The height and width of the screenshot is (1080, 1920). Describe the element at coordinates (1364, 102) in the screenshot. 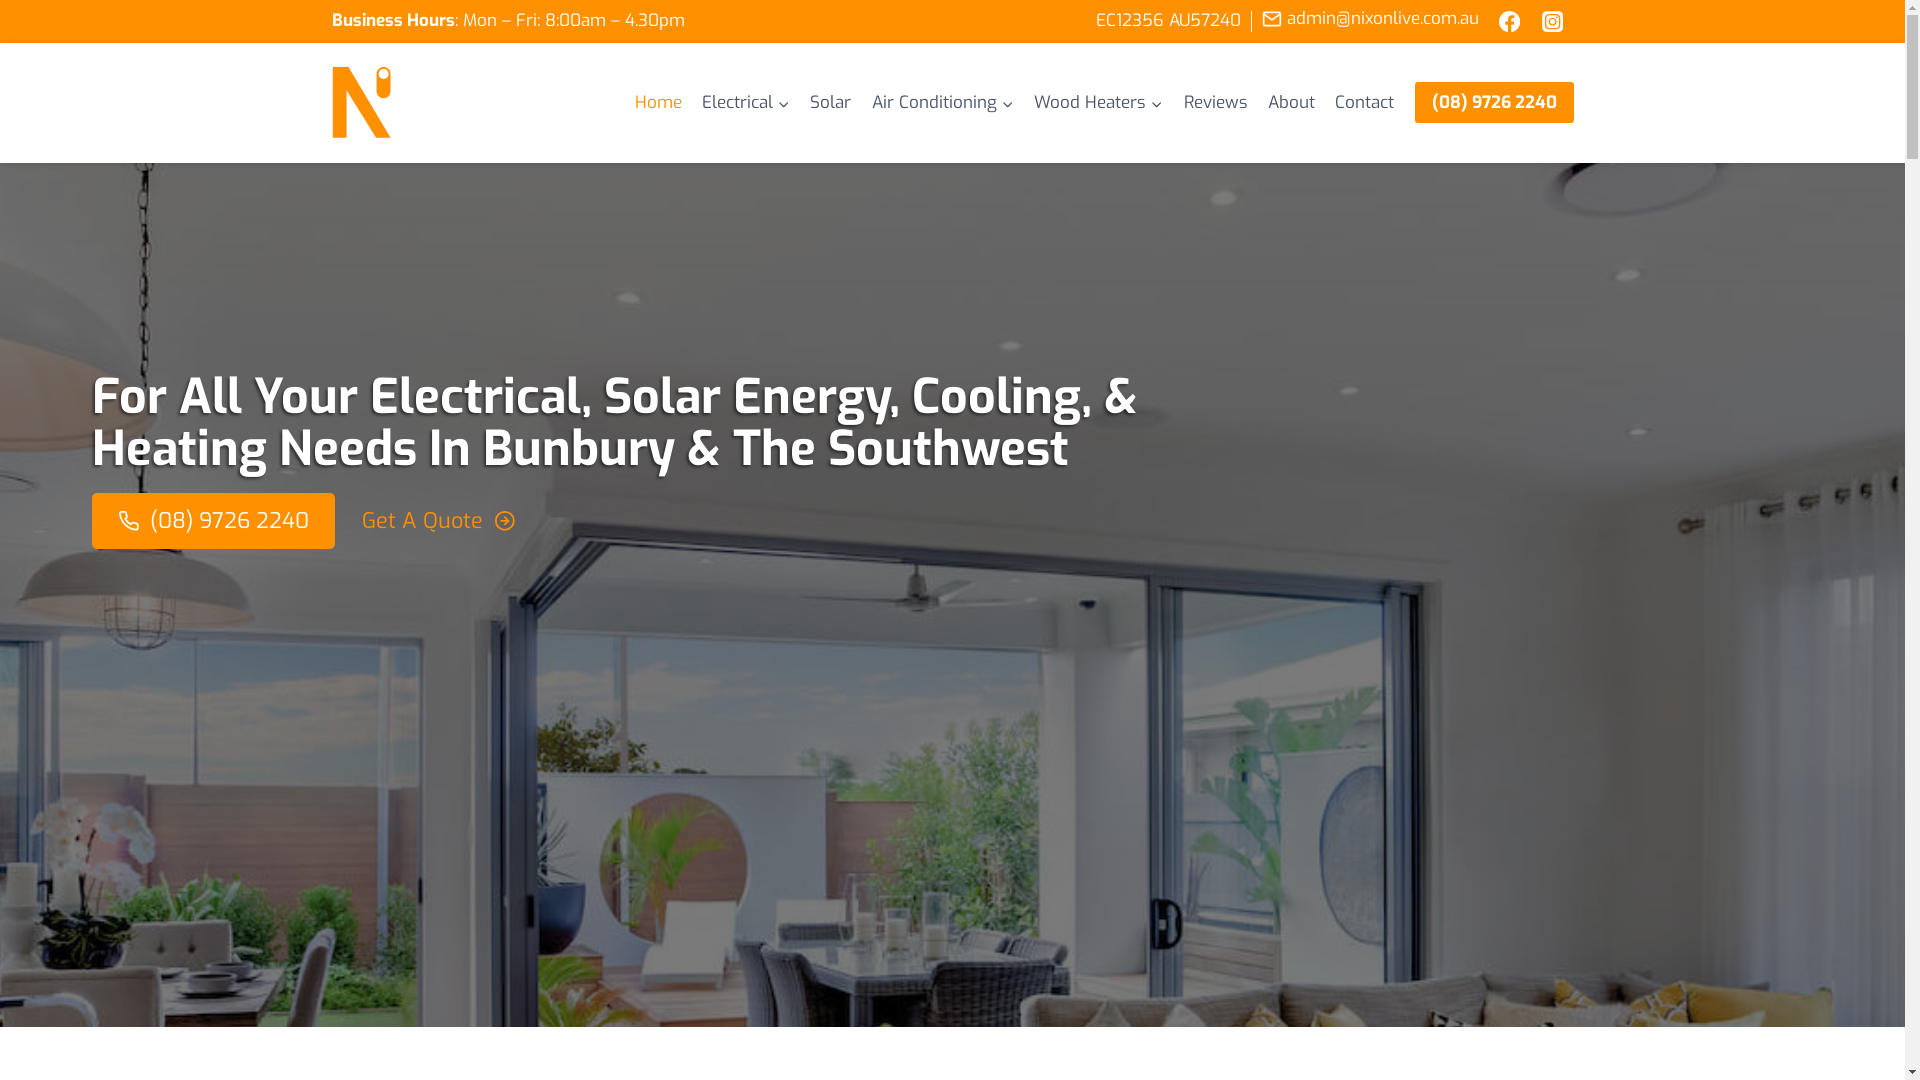

I see `Contact` at that location.